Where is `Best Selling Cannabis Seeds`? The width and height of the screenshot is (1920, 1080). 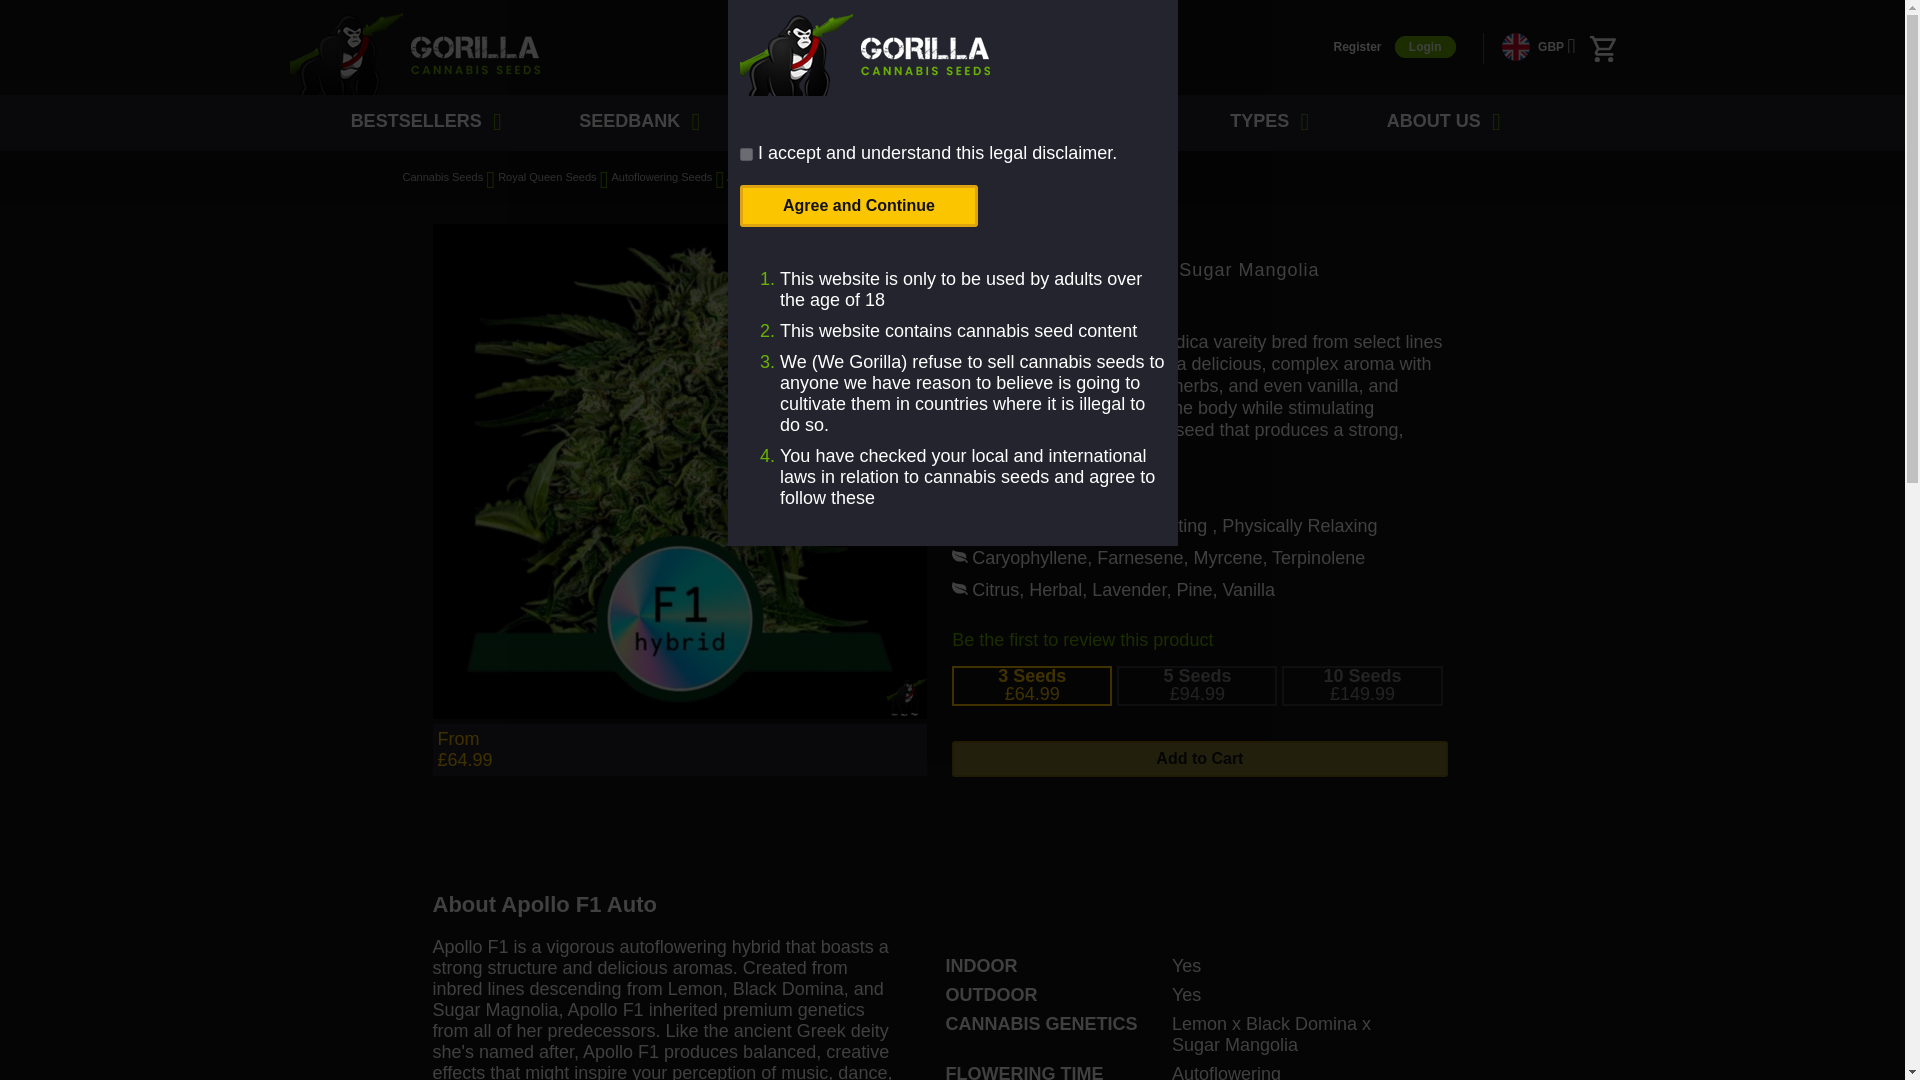 Best Selling Cannabis Seeds is located at coordinates (420, 123).